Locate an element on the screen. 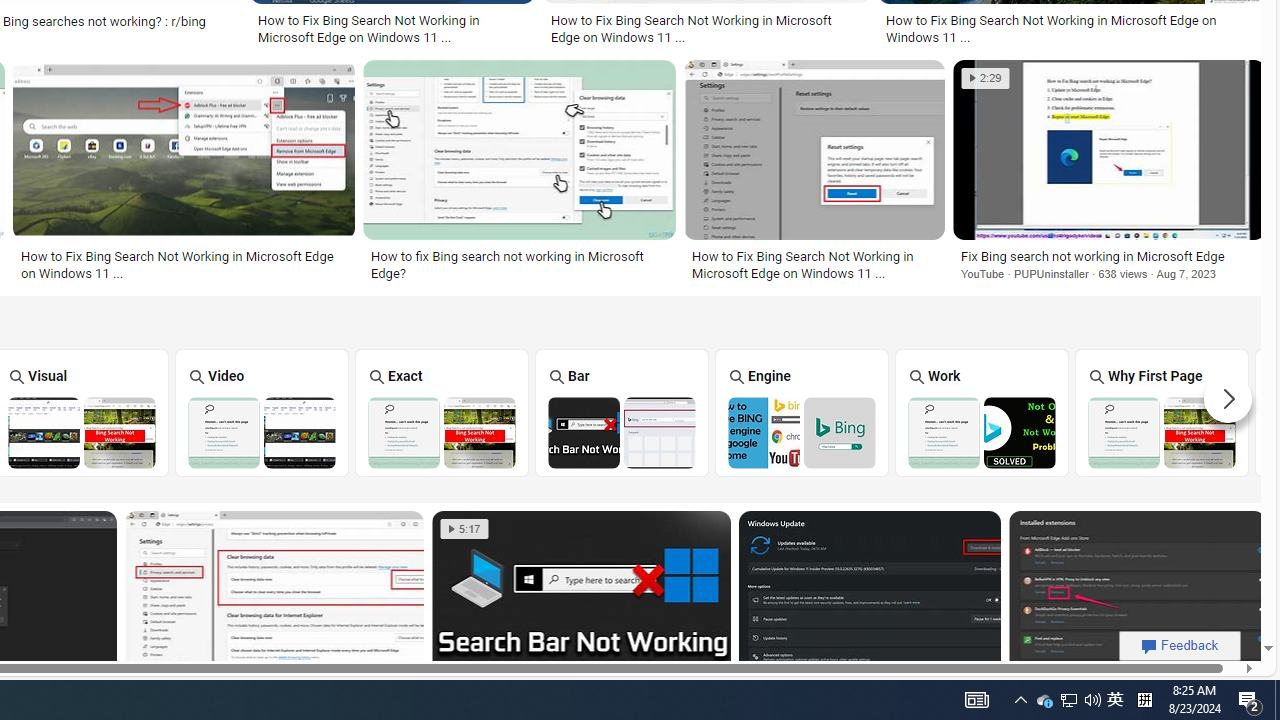  Bing Search Engine Not Working Engine is located at coordinates (802, 412).